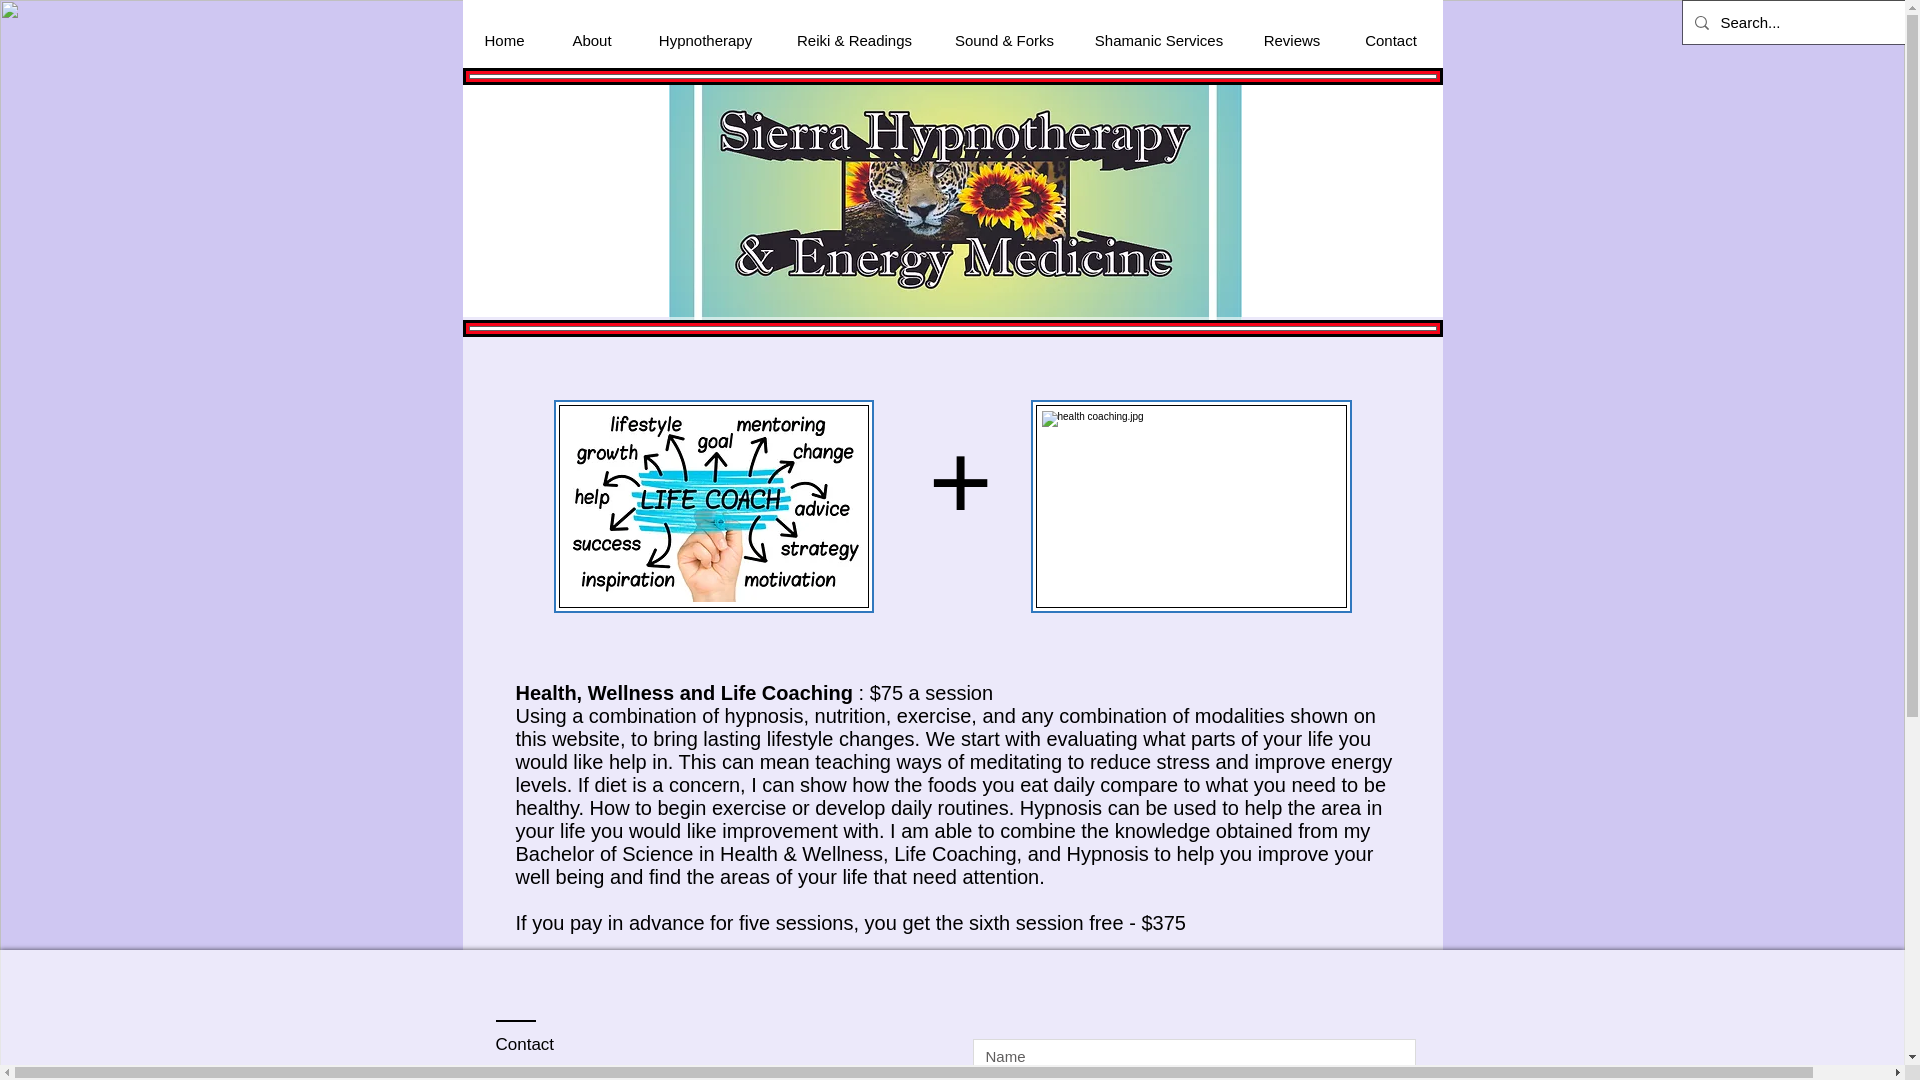 This screenshot has height=1080, width=1920. I want to click on Reviews, so click(1291, 40).